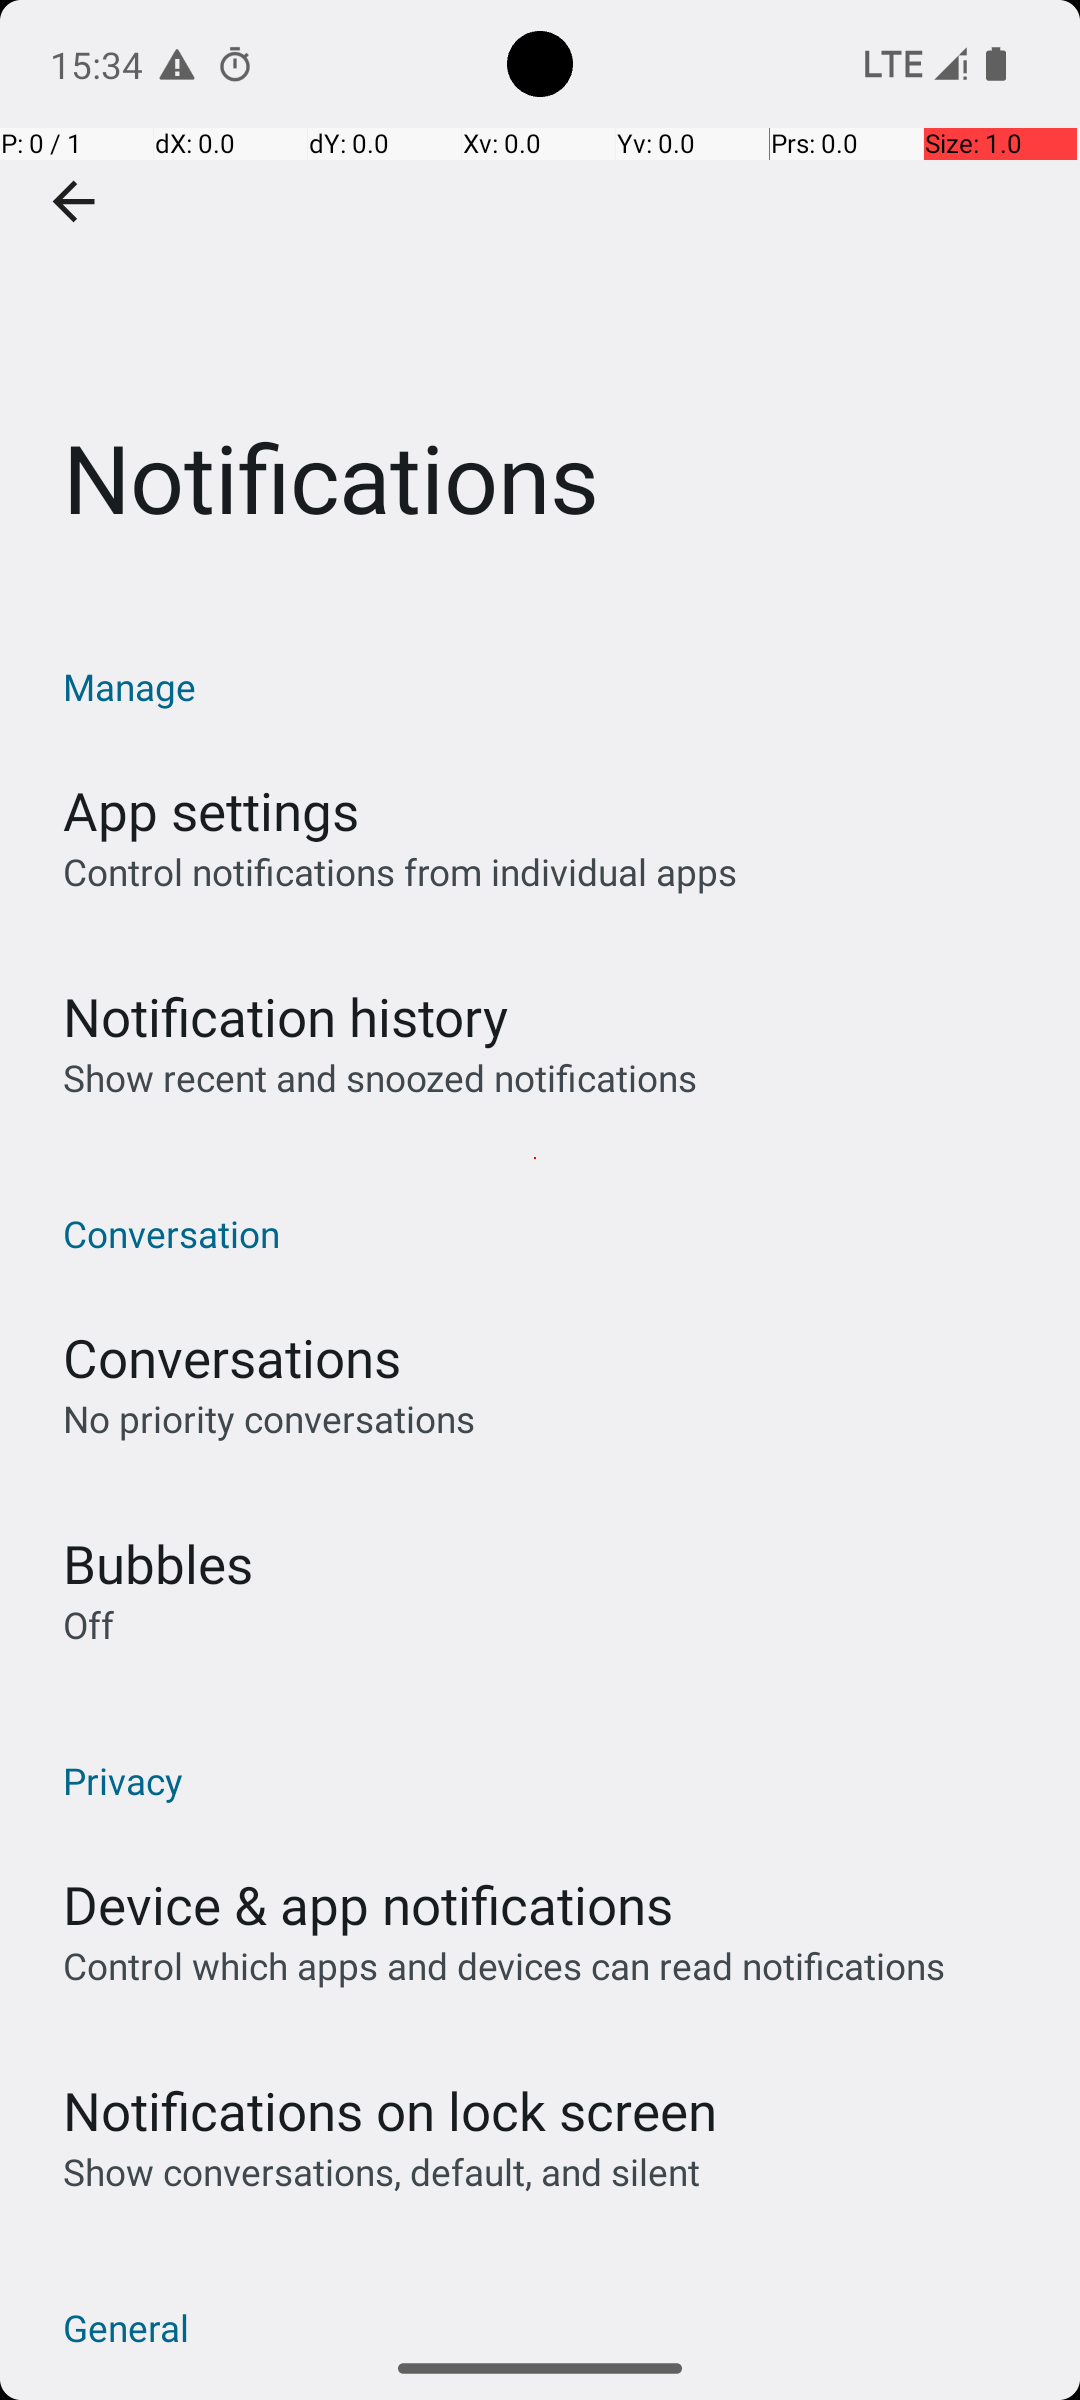 Image resolution: width=1080 pixels, height=2400 pixels. What do you see at coordinates (380, 1078) in the screenshot?
I see `Show recent and snoozed notifications` at bounding box center [380, 1078].